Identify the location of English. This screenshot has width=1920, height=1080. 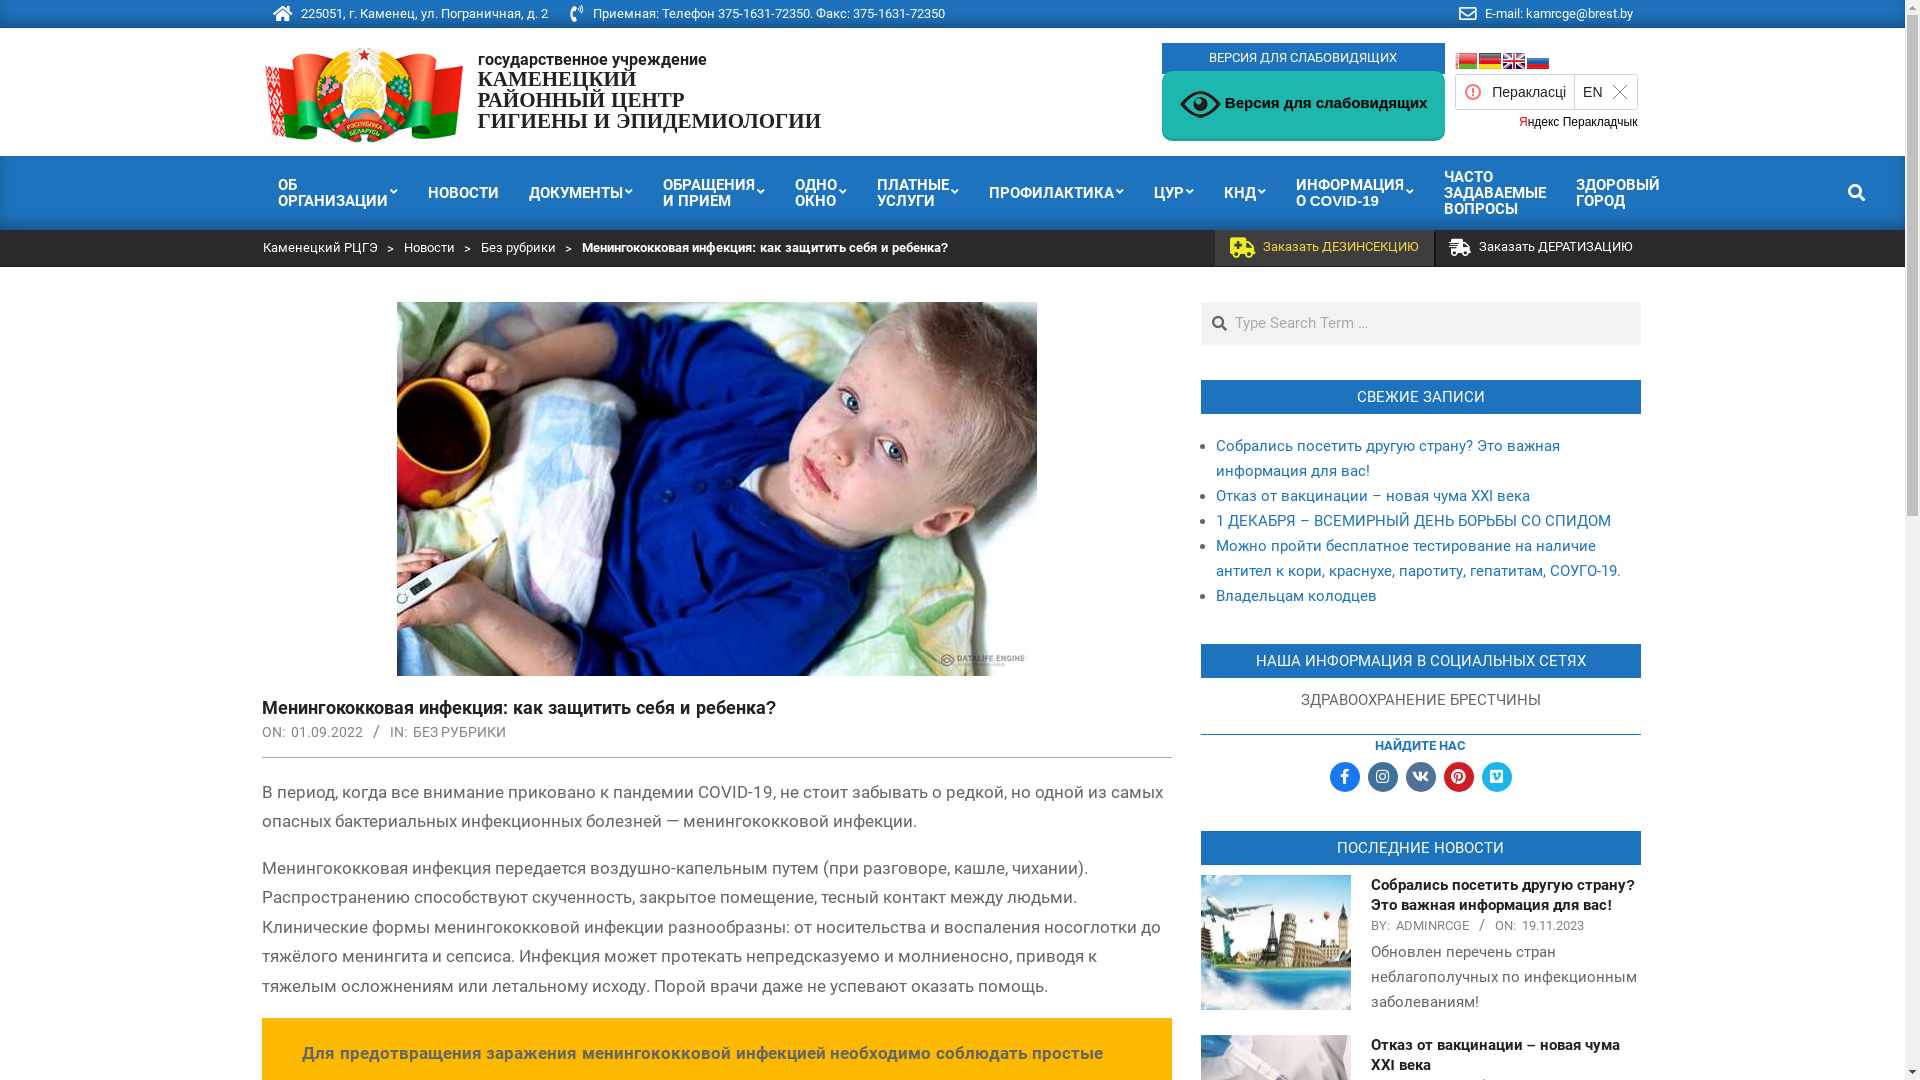
(1514, 61).